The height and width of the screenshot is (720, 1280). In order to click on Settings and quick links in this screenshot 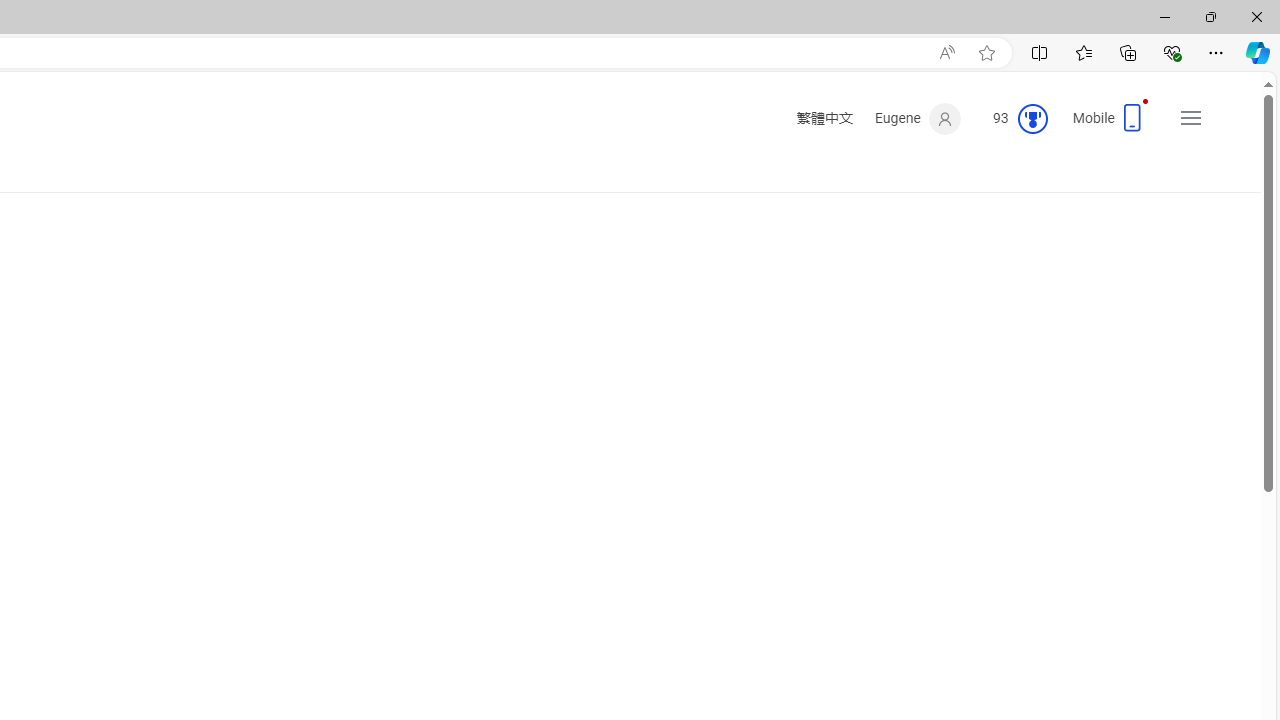, I will do `click(1190, 118)`.